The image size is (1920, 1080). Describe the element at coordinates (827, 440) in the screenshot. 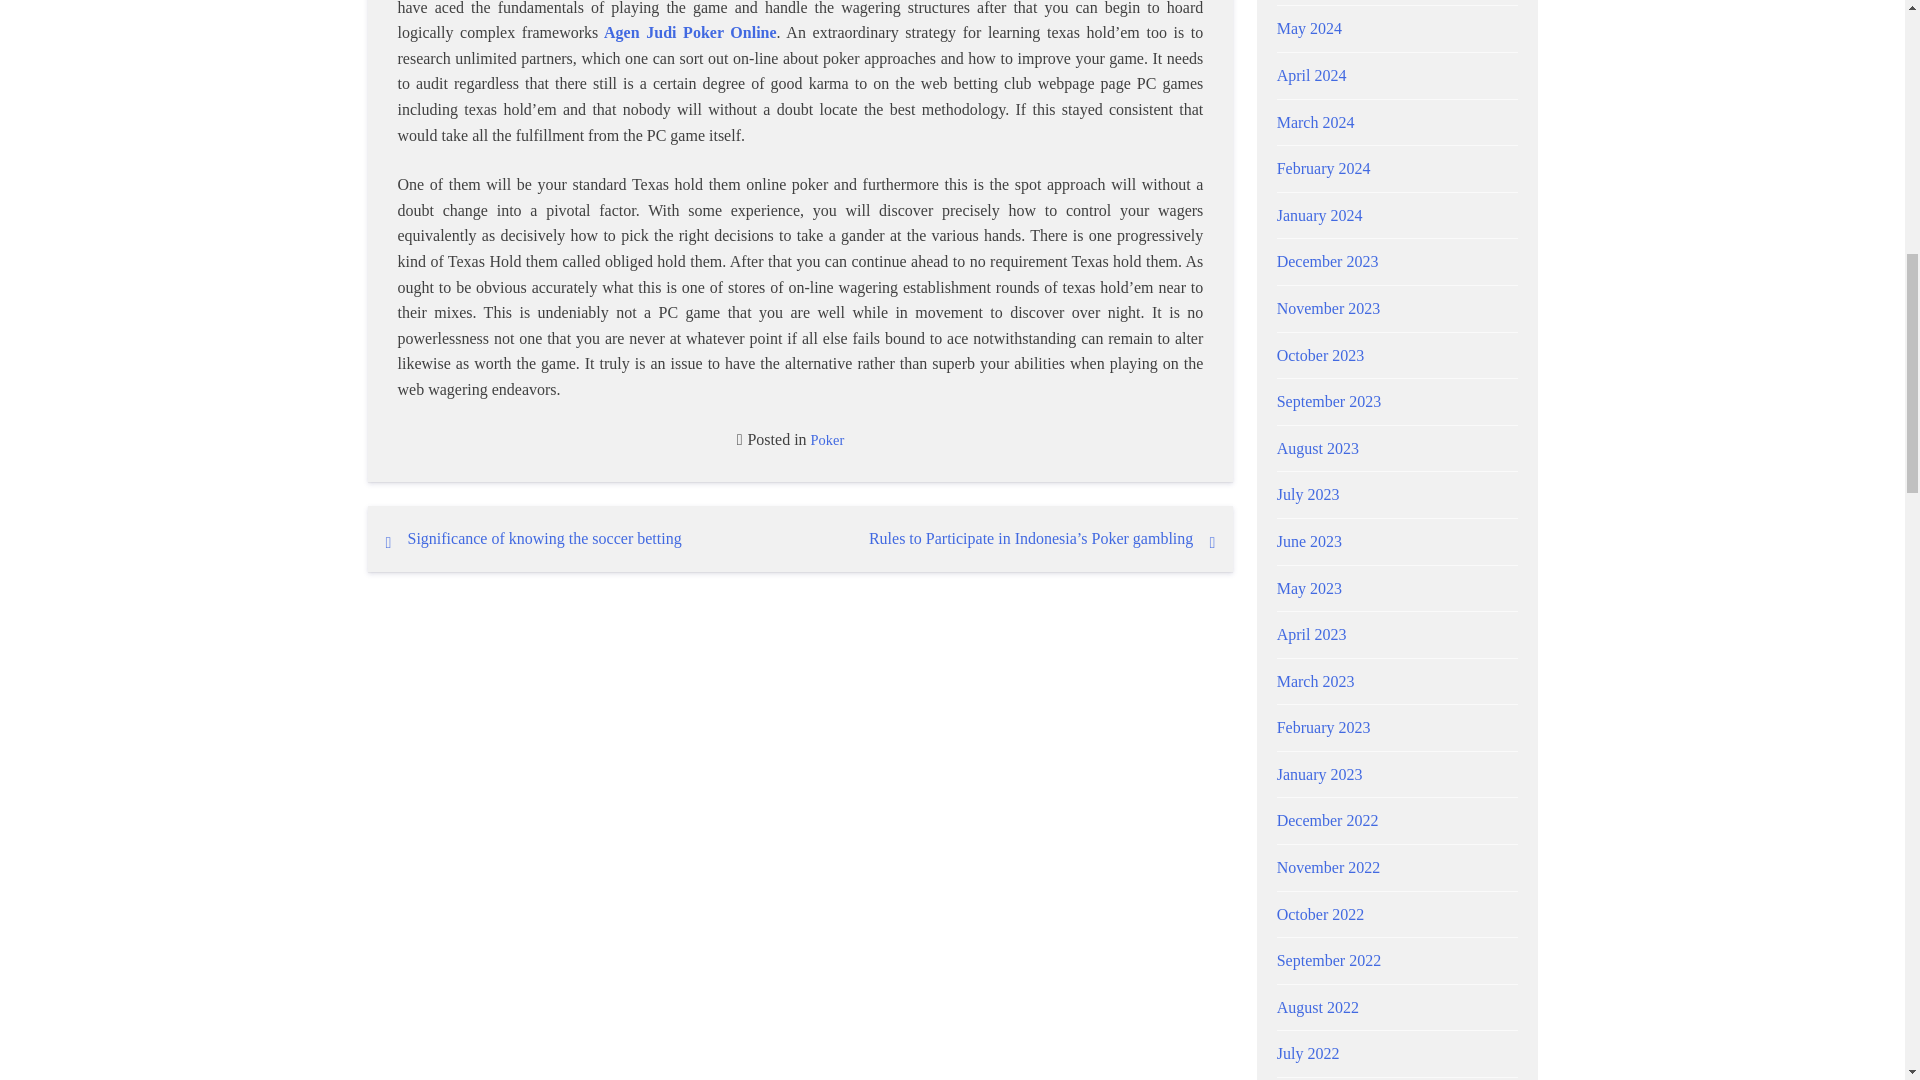

I see `Poker` at that location.